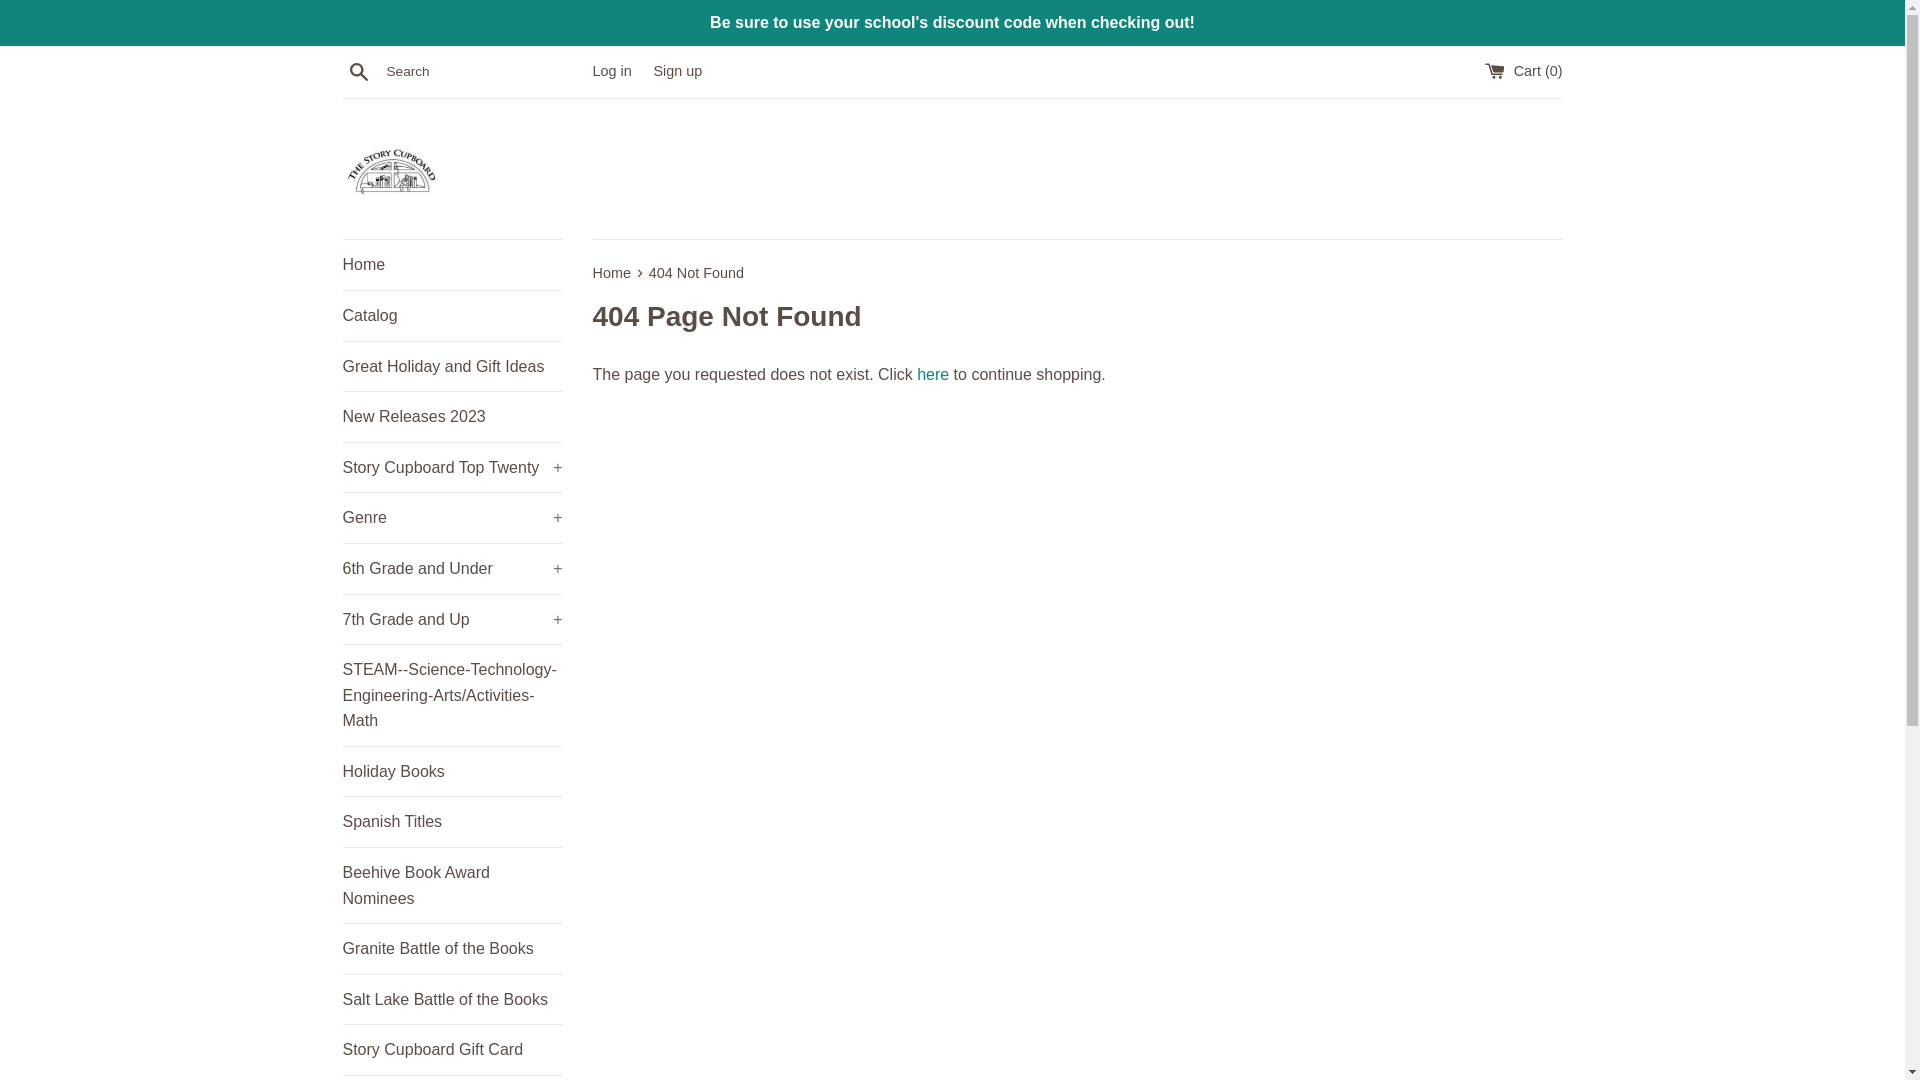 The height and width of the screenshot is (1080, 1920). Describe the element at coordinates (452, 416) in the screenshot. I see `New Releases 2023` at that location.